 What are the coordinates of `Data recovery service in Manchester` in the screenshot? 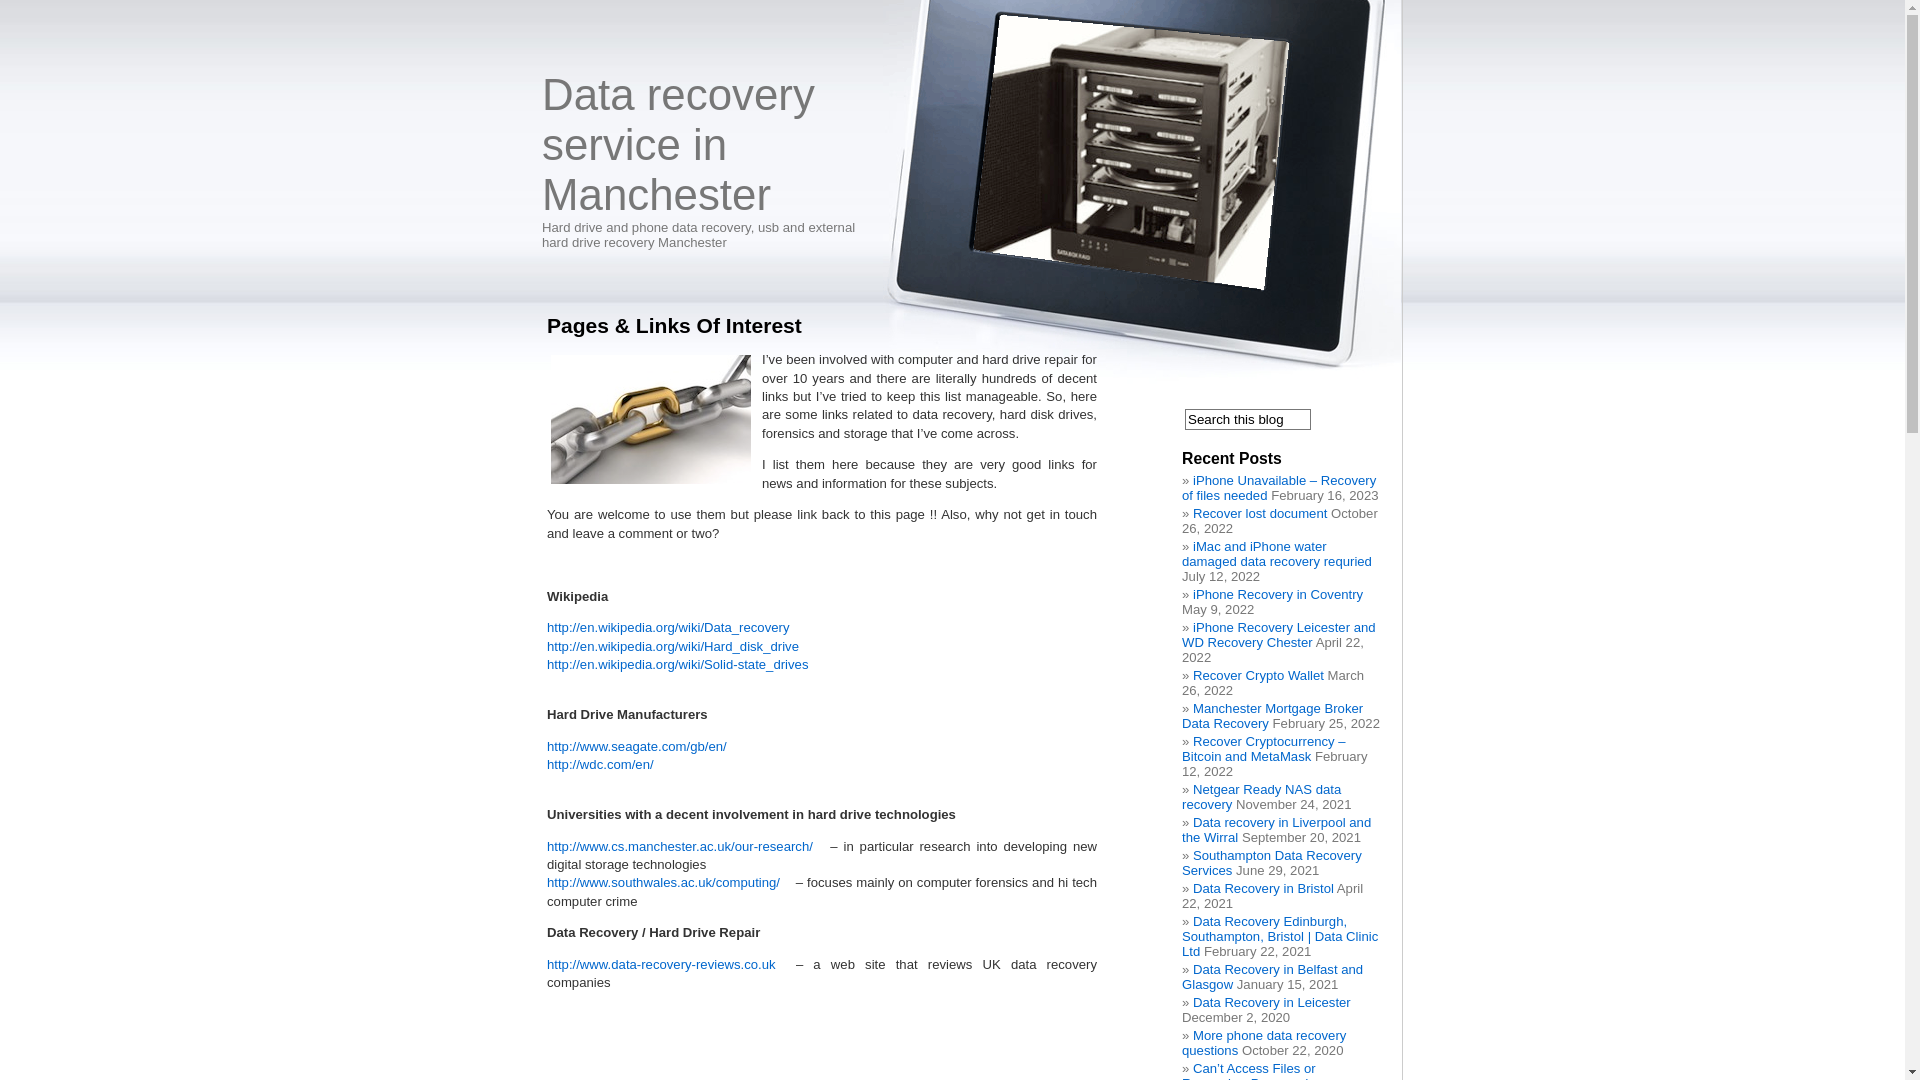 It's located at (678, 144).